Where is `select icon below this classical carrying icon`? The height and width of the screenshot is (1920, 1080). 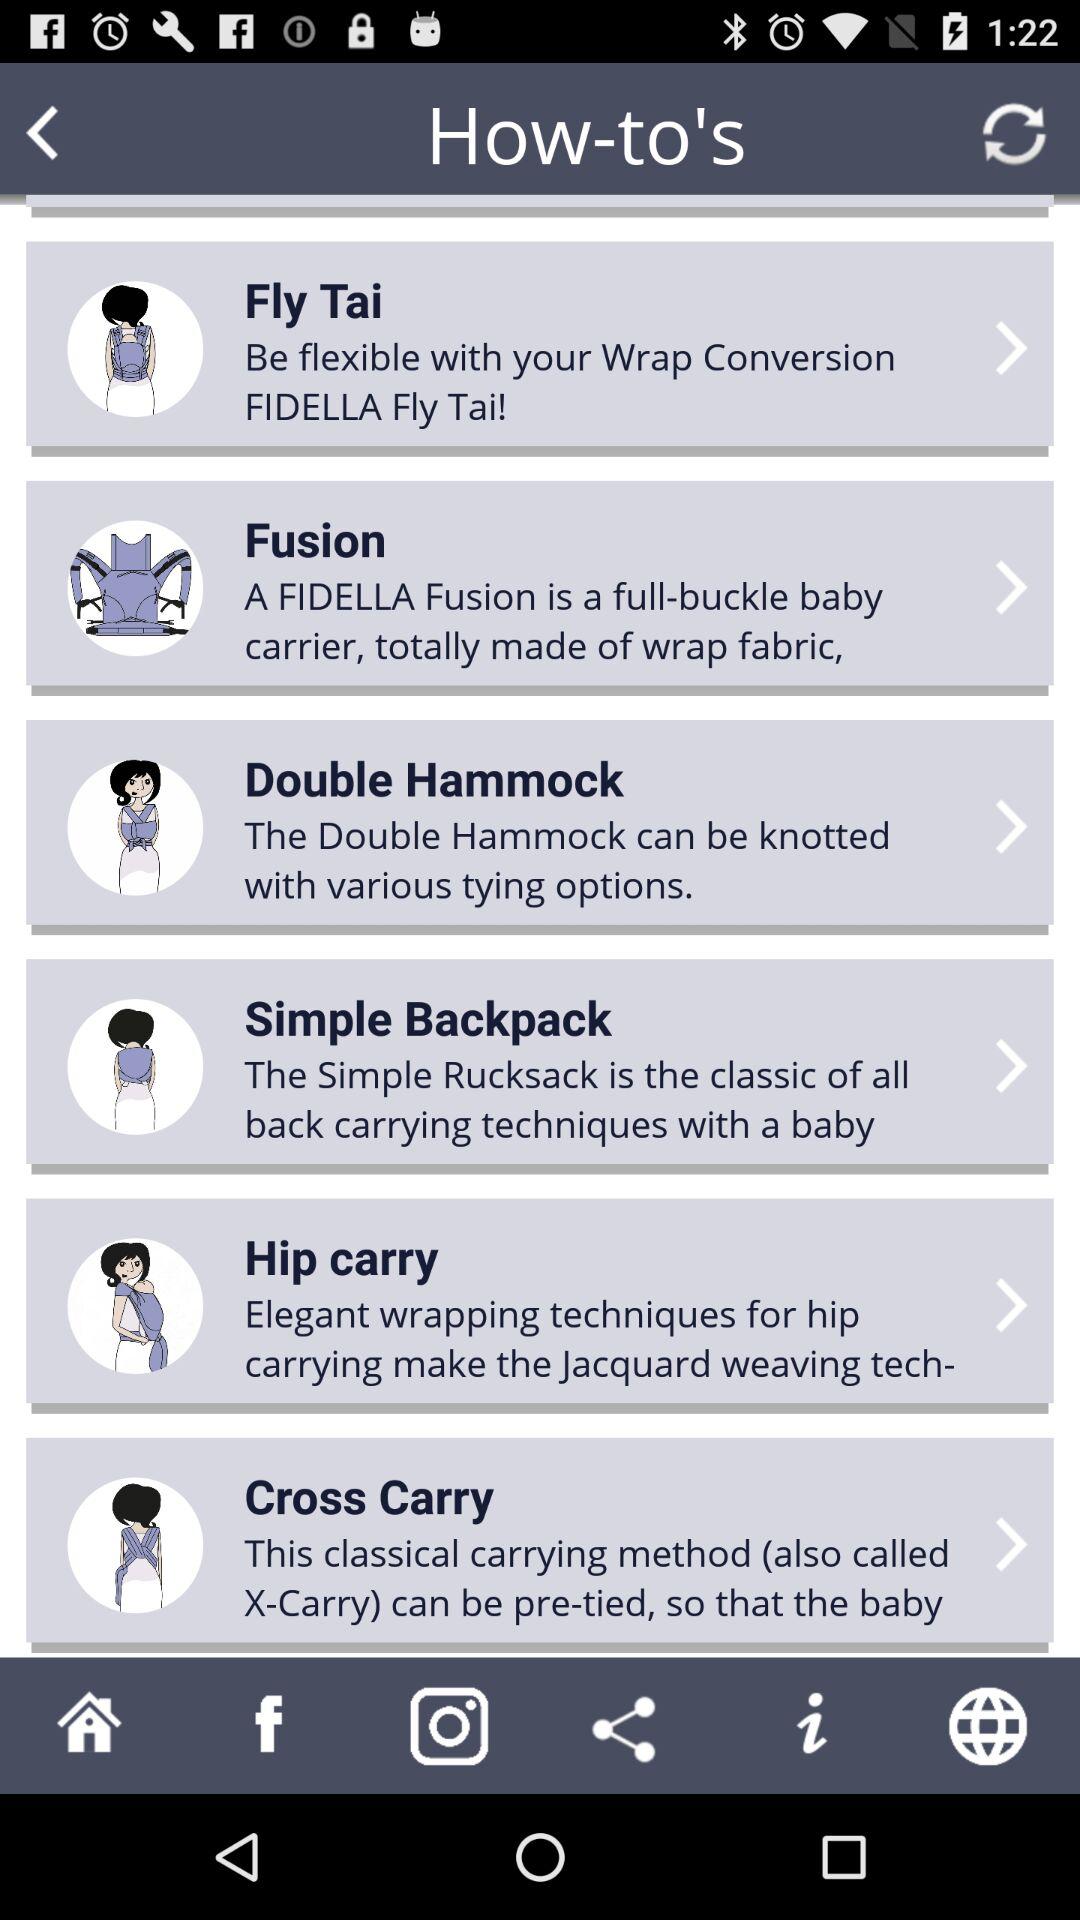
select icon below this classical carrying icon is located at coordinates (630, 1725).